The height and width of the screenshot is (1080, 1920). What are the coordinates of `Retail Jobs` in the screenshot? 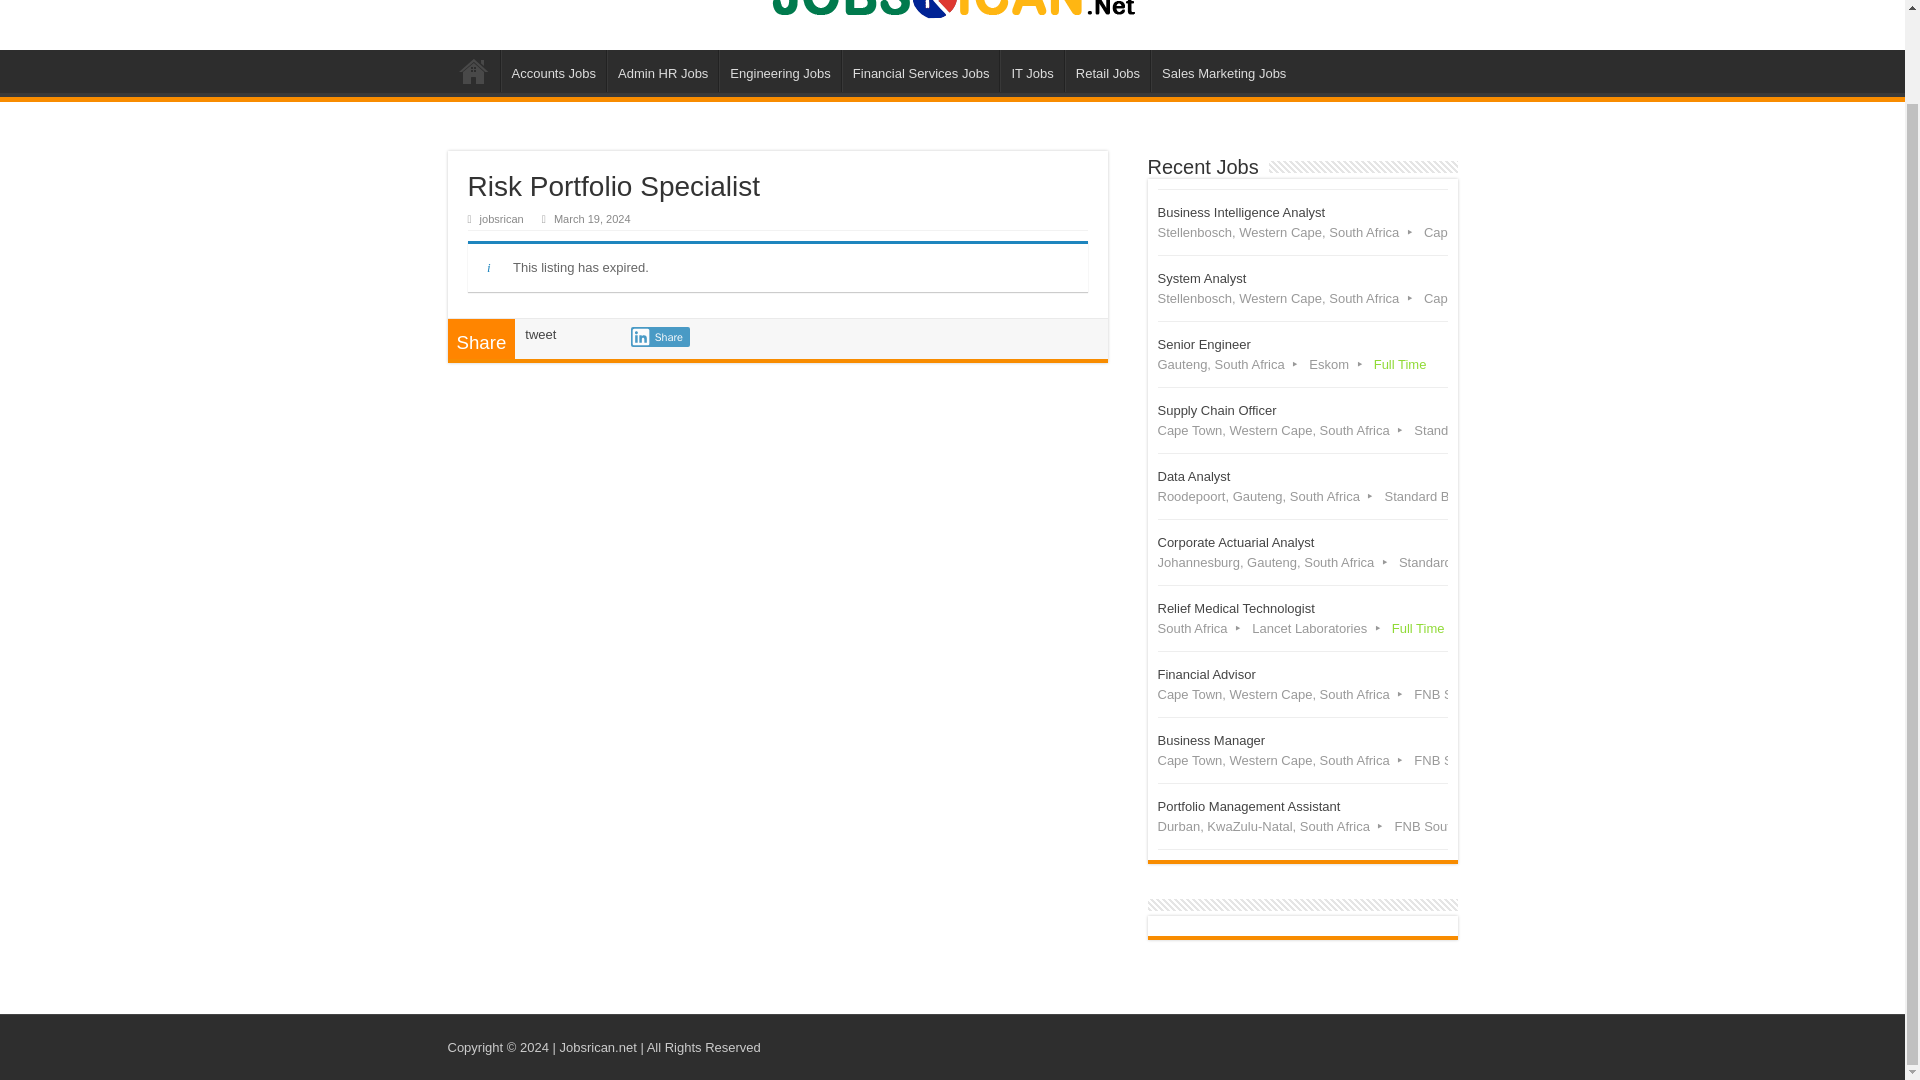 It's located at (1108, 70).